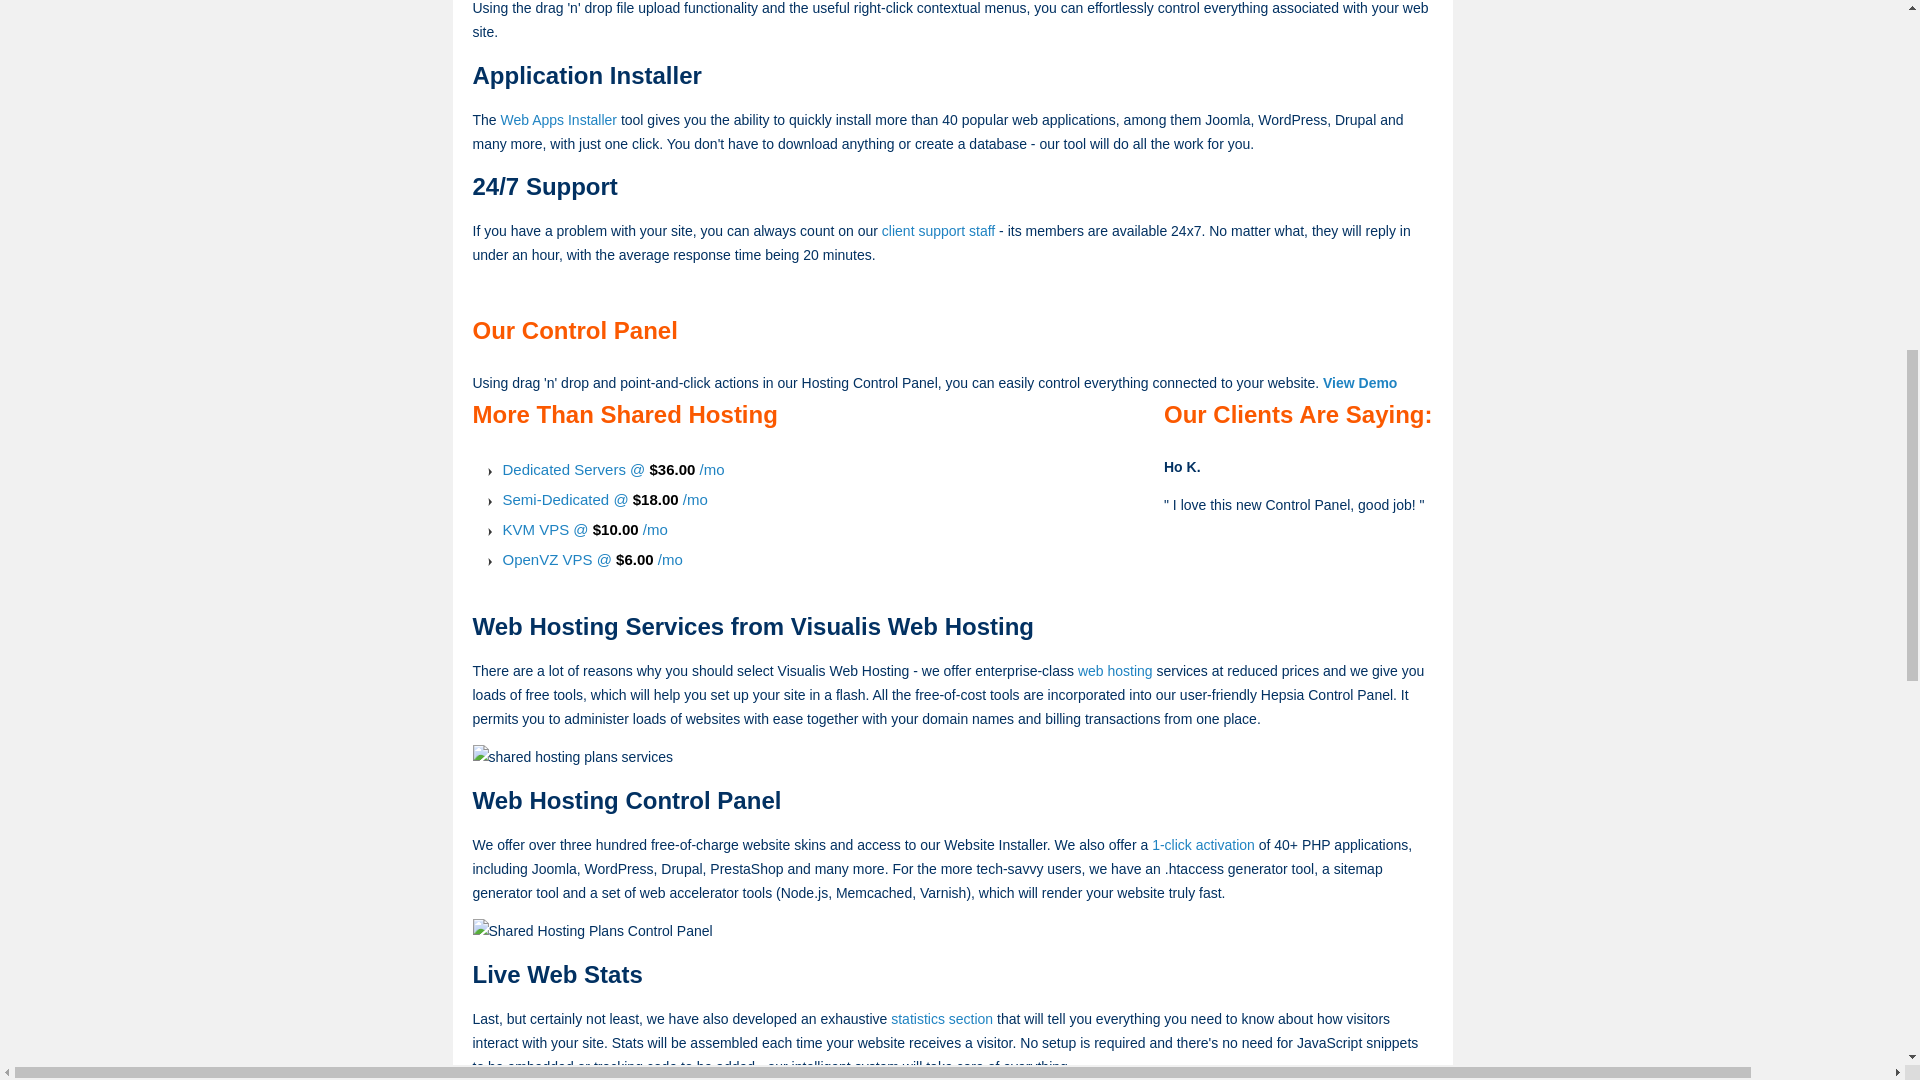 This screenshot has height=1080, width=1920. Describe the element at coordinates (941, 1018) in the screenshot. I see `statistics section` at that location.